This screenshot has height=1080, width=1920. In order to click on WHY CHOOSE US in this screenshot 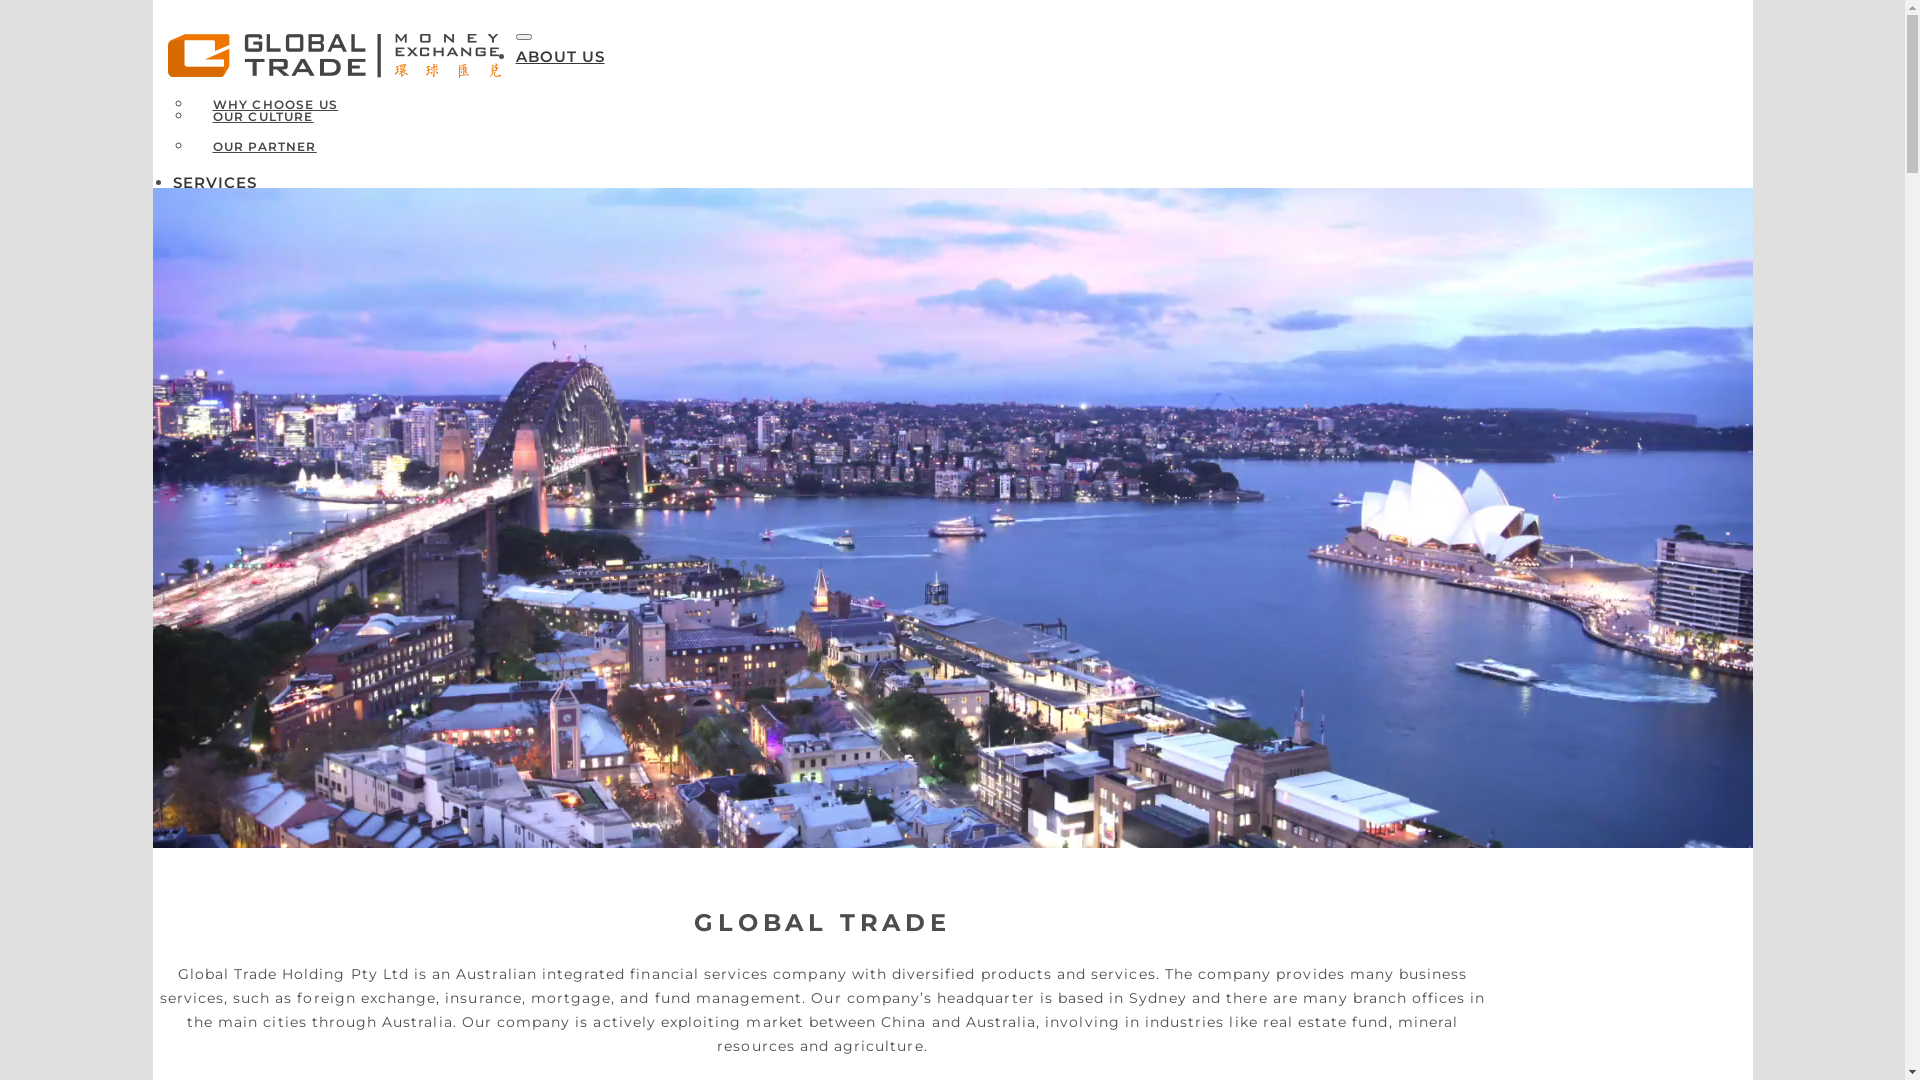, I will do `click(275, 104)`.